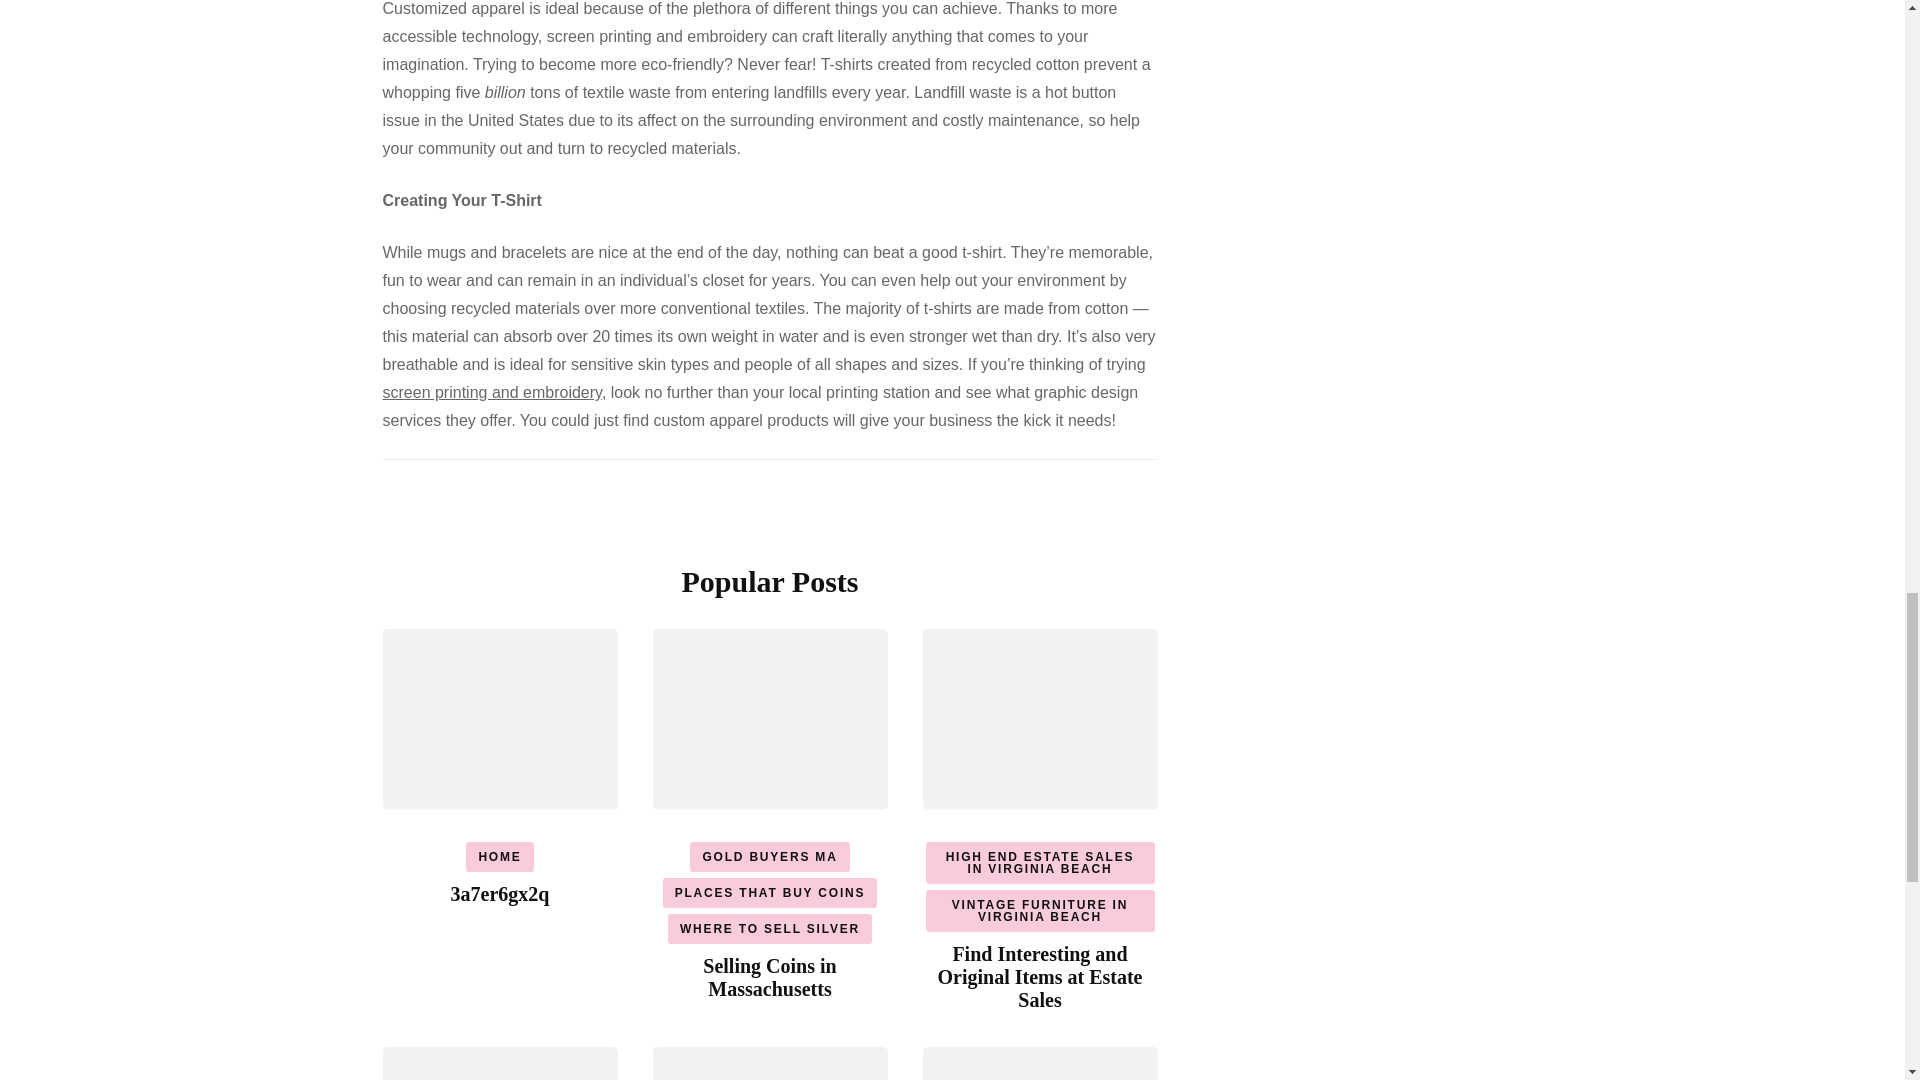 This screenshot has width=1920, height=1080. What do you see at coordinates (491, 392) in the screenshot?
I see `Screen printed t-shirts` at bounding box center [491, 392].